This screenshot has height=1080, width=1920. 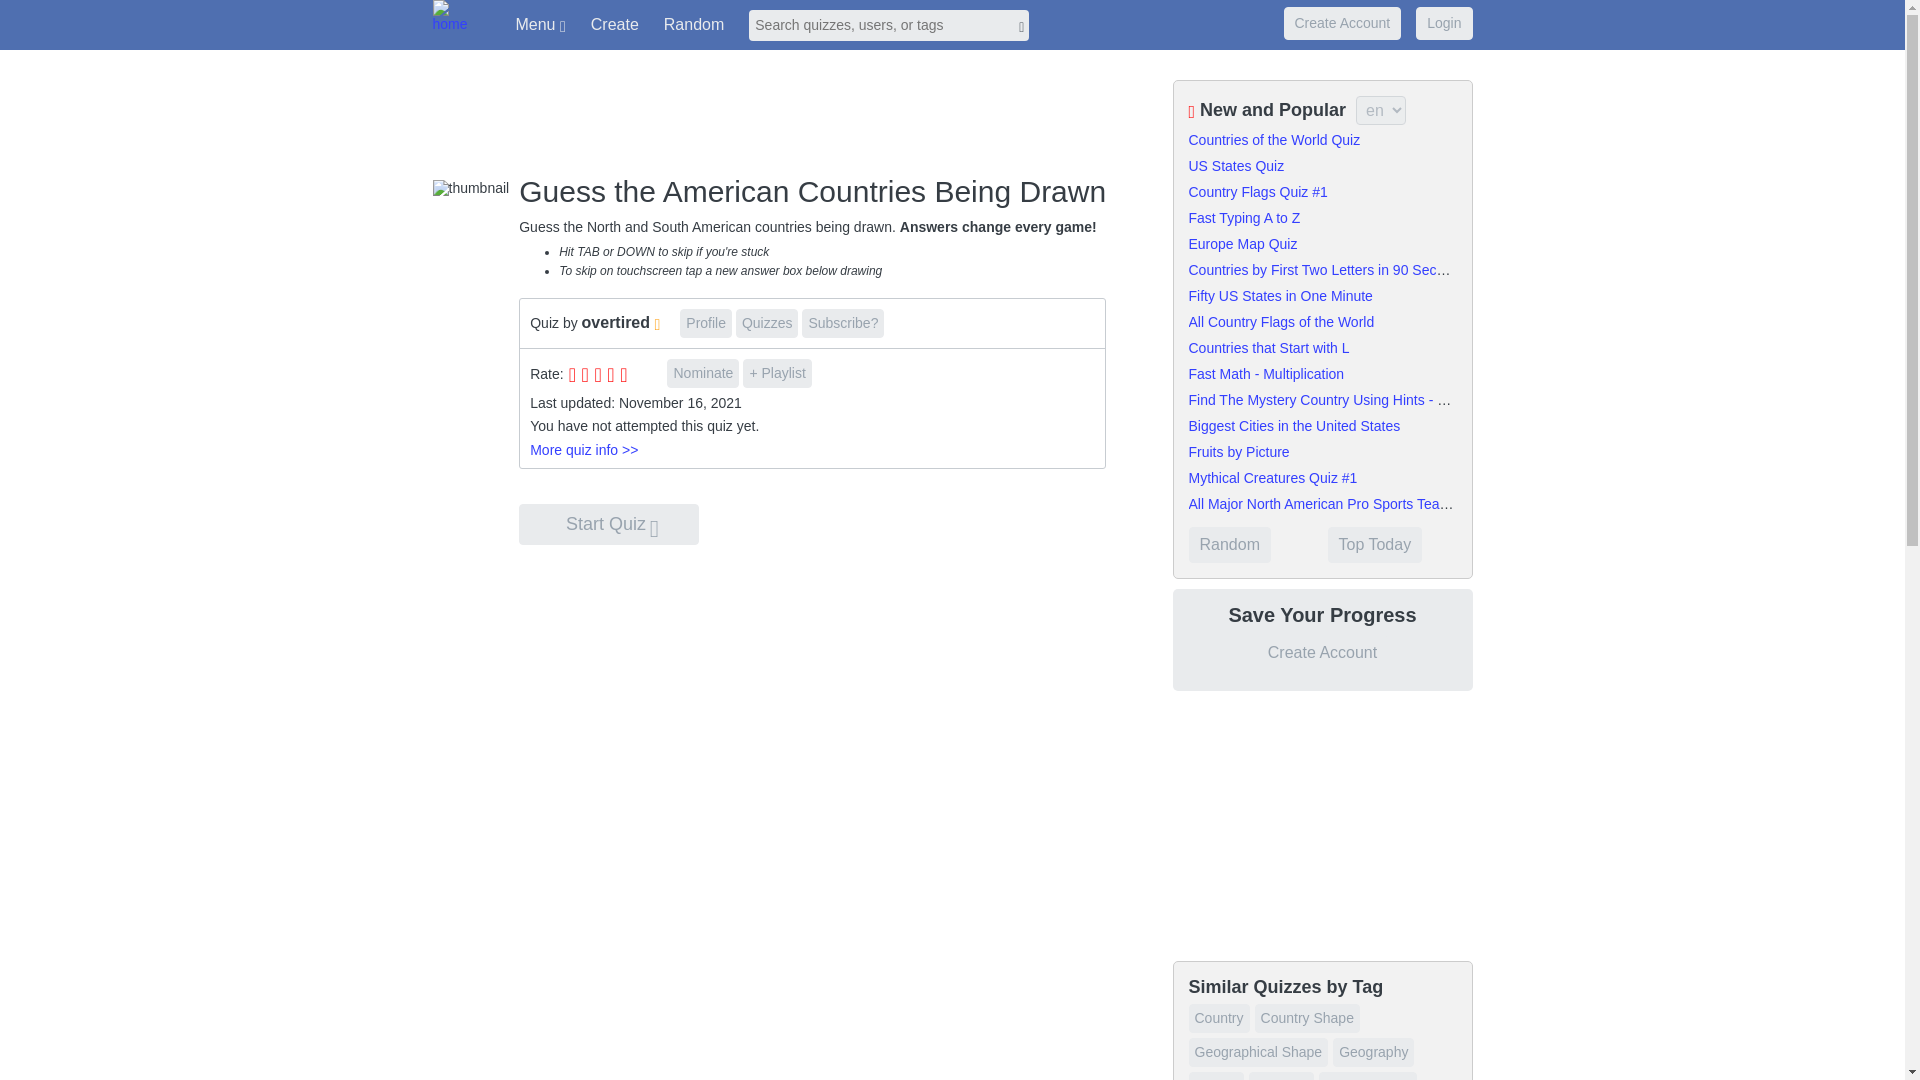 I want to click on Create Account, so click(x=1342, y=22).